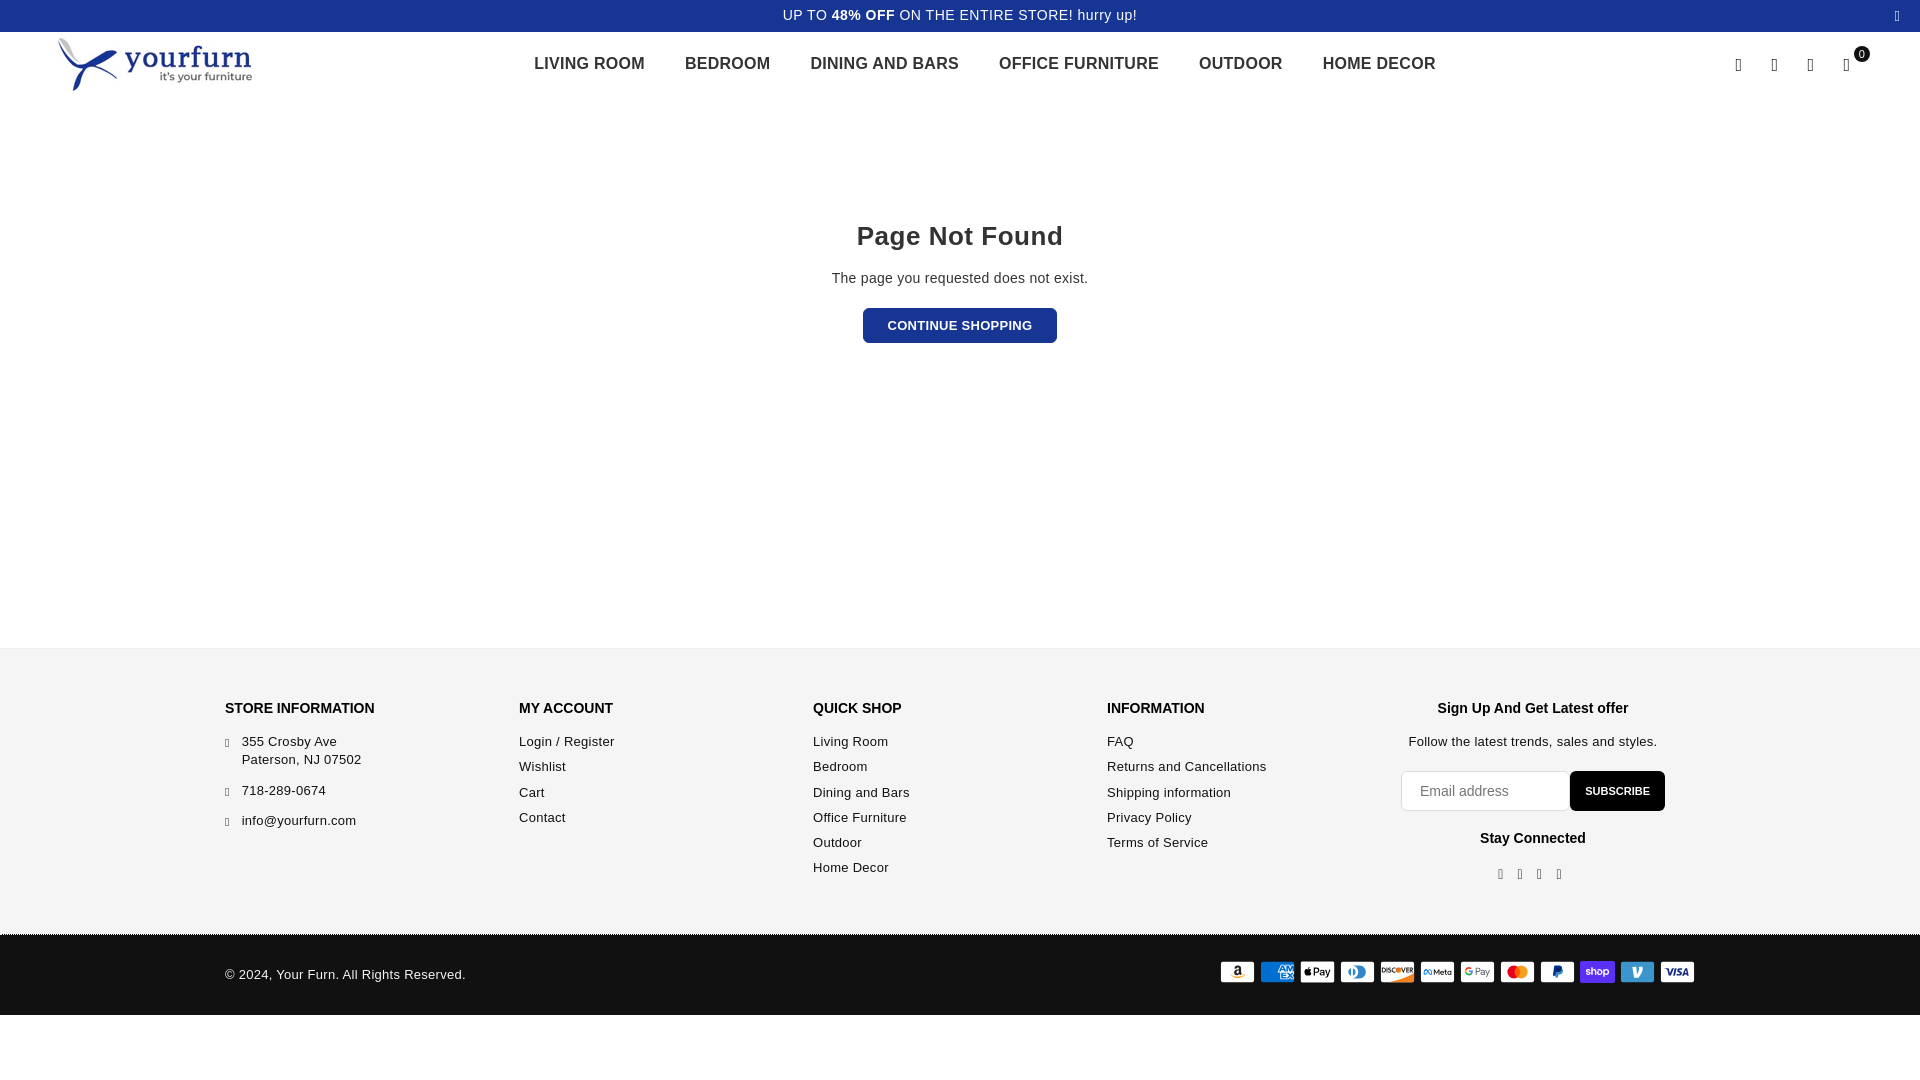 Image resolution: width=1920 pixels, height=1080 pixels. Describe the element at coordinates (1738, 64) in the screenshot. I see `Search` at that location.